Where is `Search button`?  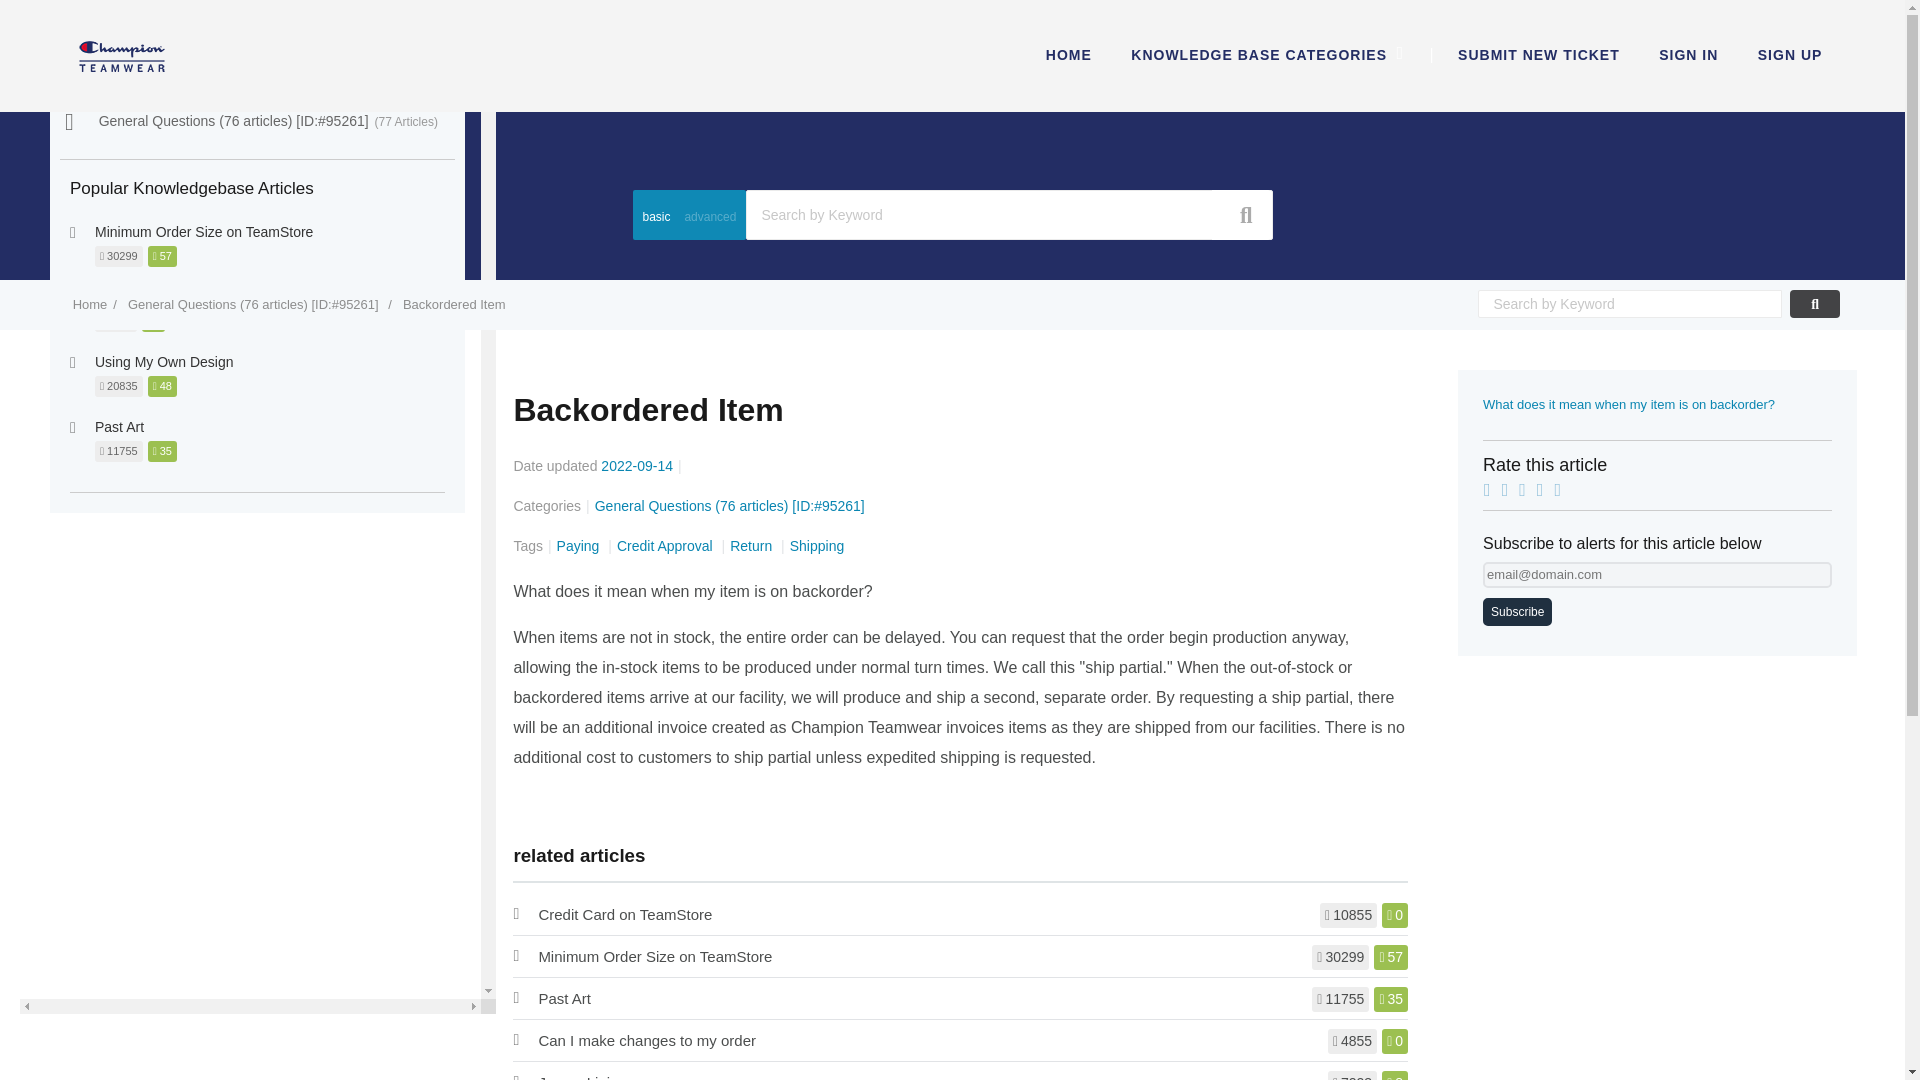 Search button is located at coordinates (1240, 214).